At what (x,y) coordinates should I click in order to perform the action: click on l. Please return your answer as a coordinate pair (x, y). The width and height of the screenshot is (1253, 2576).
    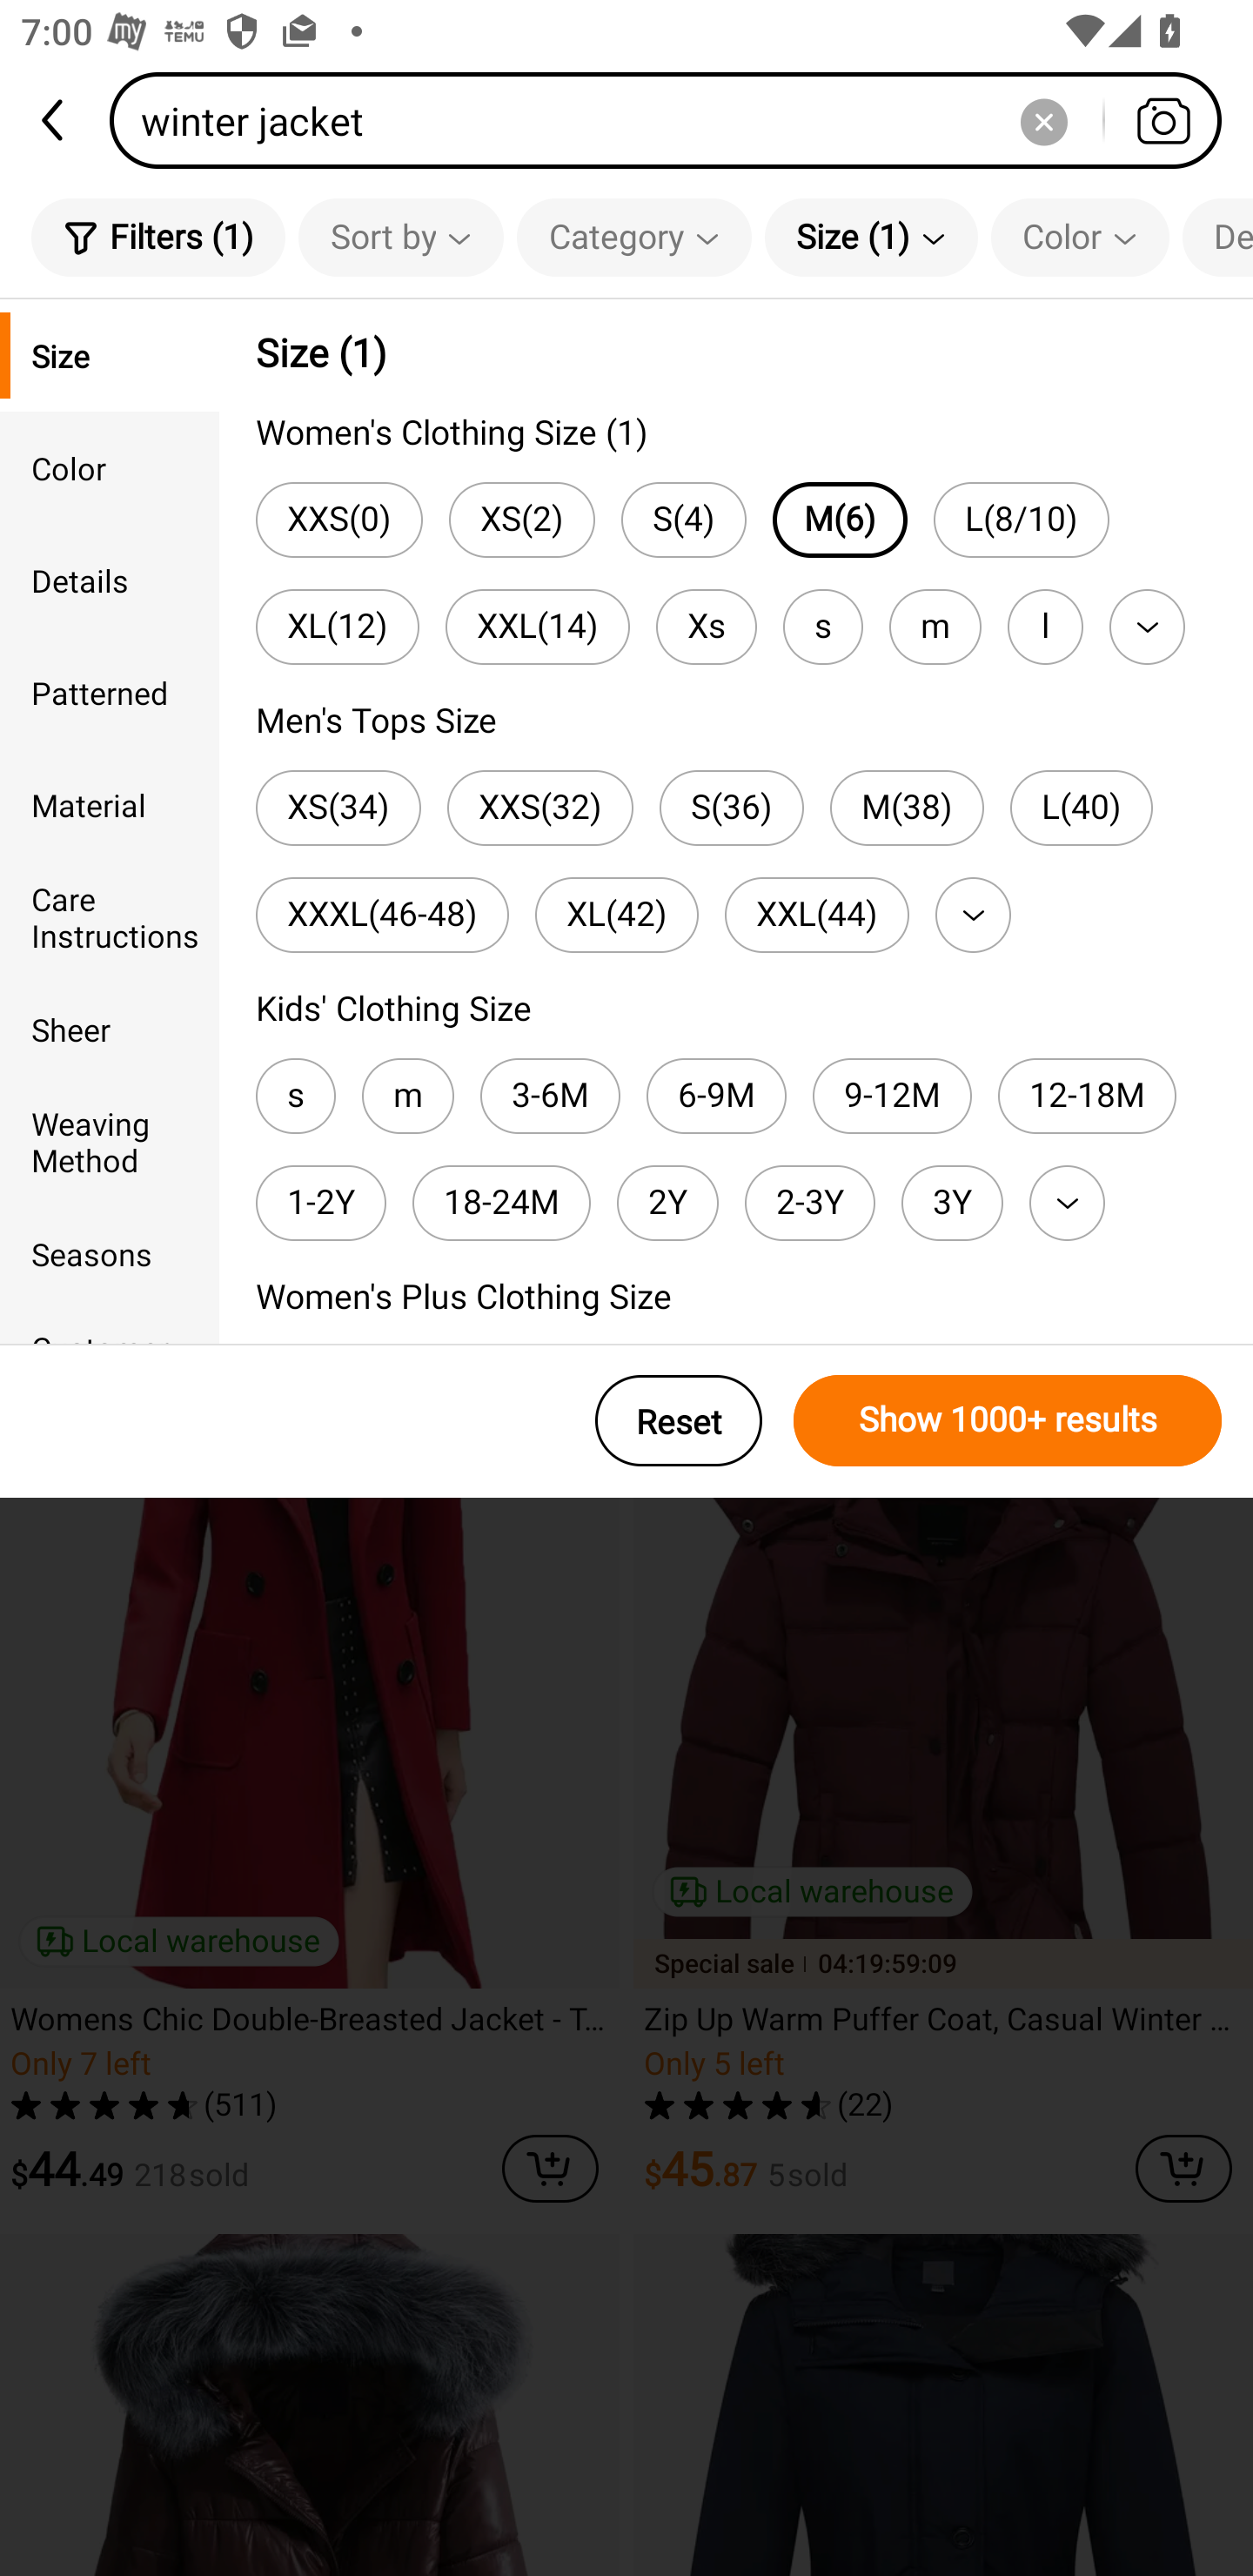
    Looking at the image, I should click on (1045, 627).